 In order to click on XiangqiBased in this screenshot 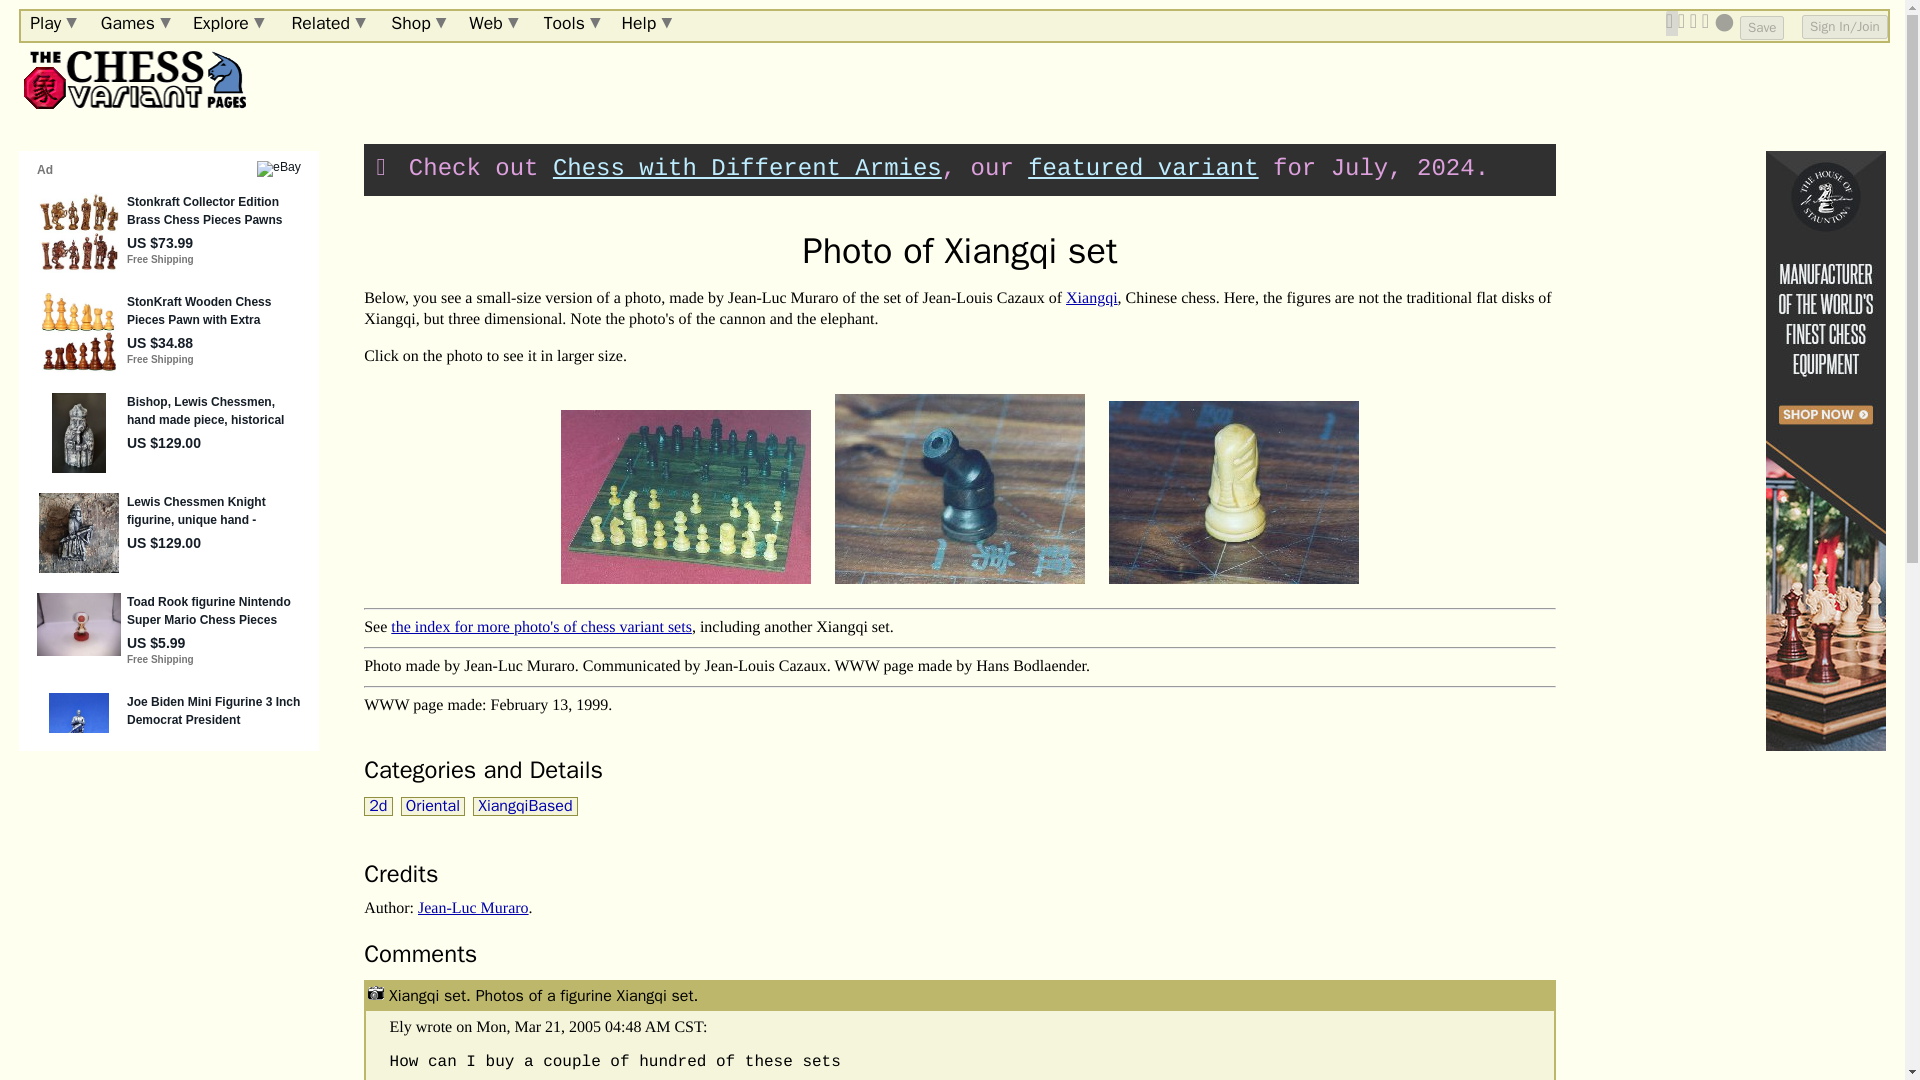, I will do `click(524, 806)`.